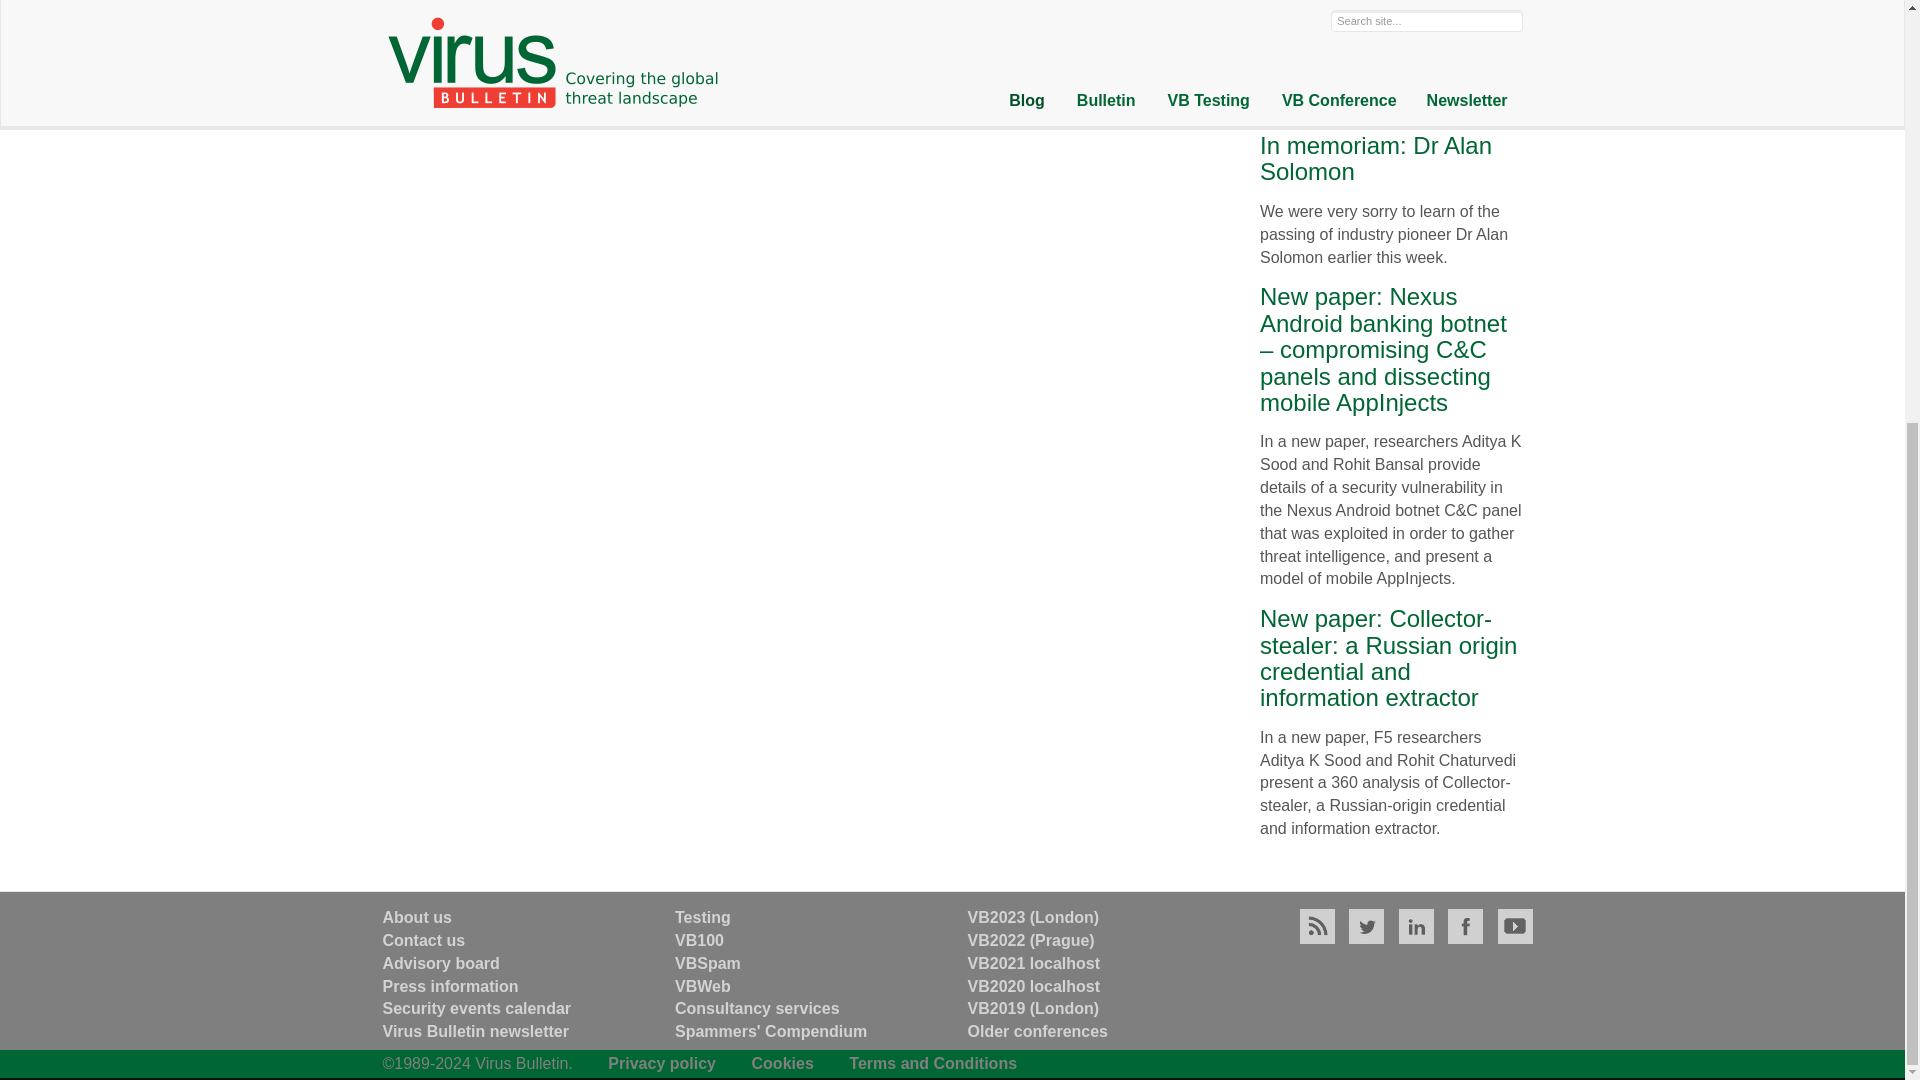 The height and width of the screenshot is (1080, 1920). What do you see at coordinates (771, 1031) in the screenshot?
I see `The Spammers' Compendium` at bounding box center [771, 1031].